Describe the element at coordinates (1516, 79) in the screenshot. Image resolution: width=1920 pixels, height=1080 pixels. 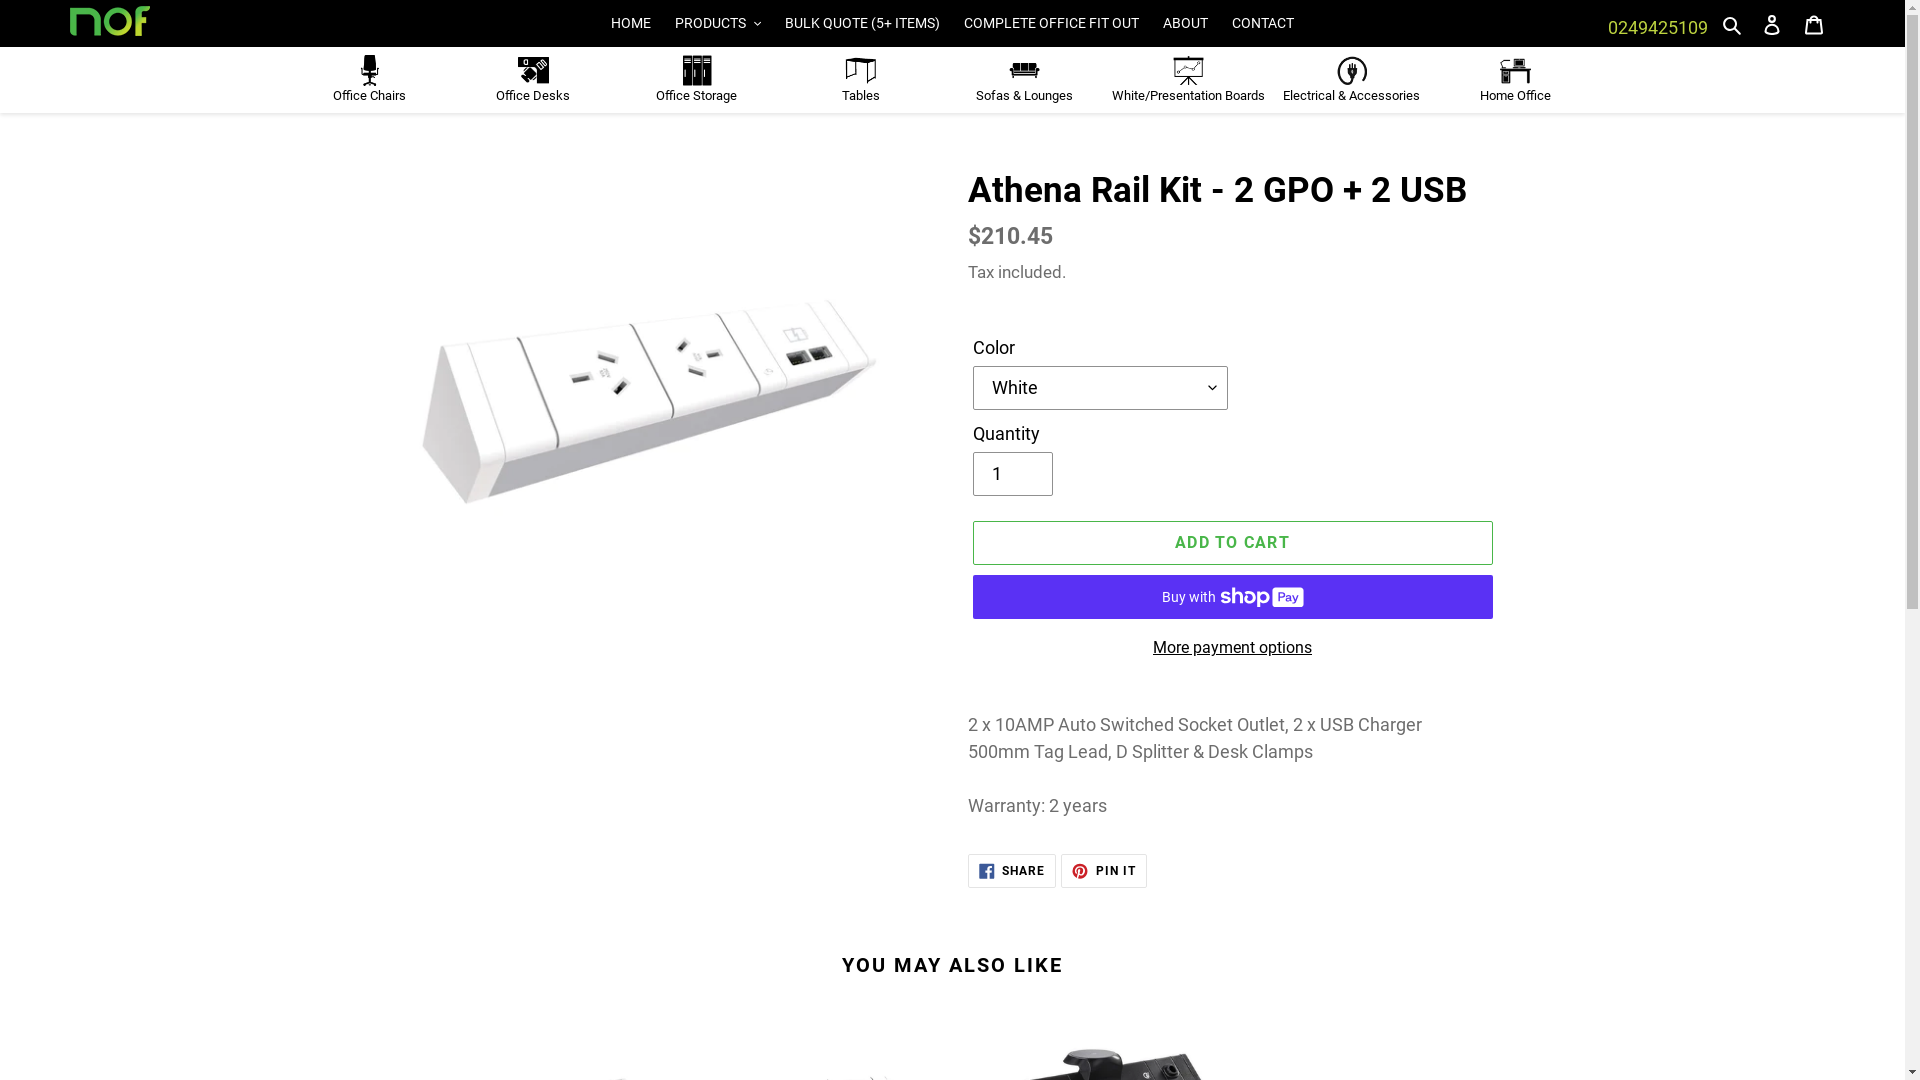
I see `Home Office` at that location.